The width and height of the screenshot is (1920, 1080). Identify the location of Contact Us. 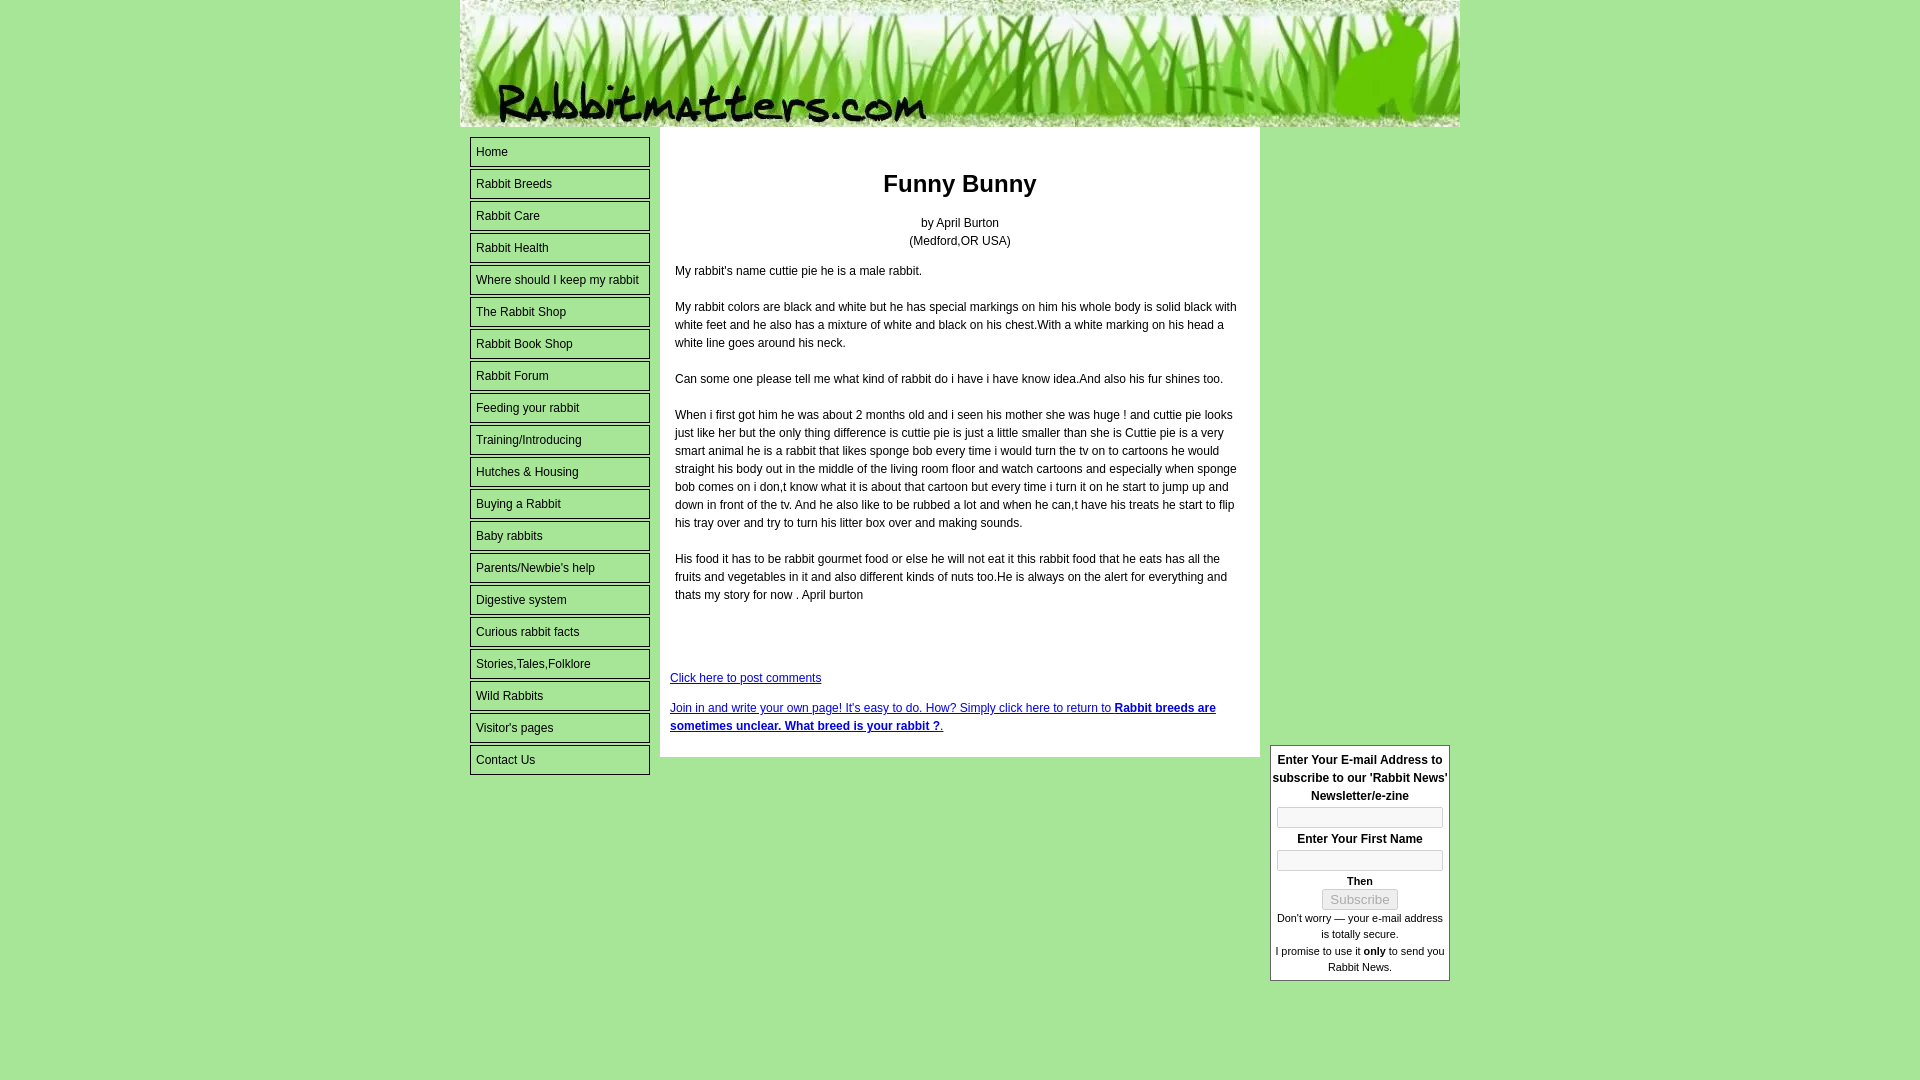
(560, 760).